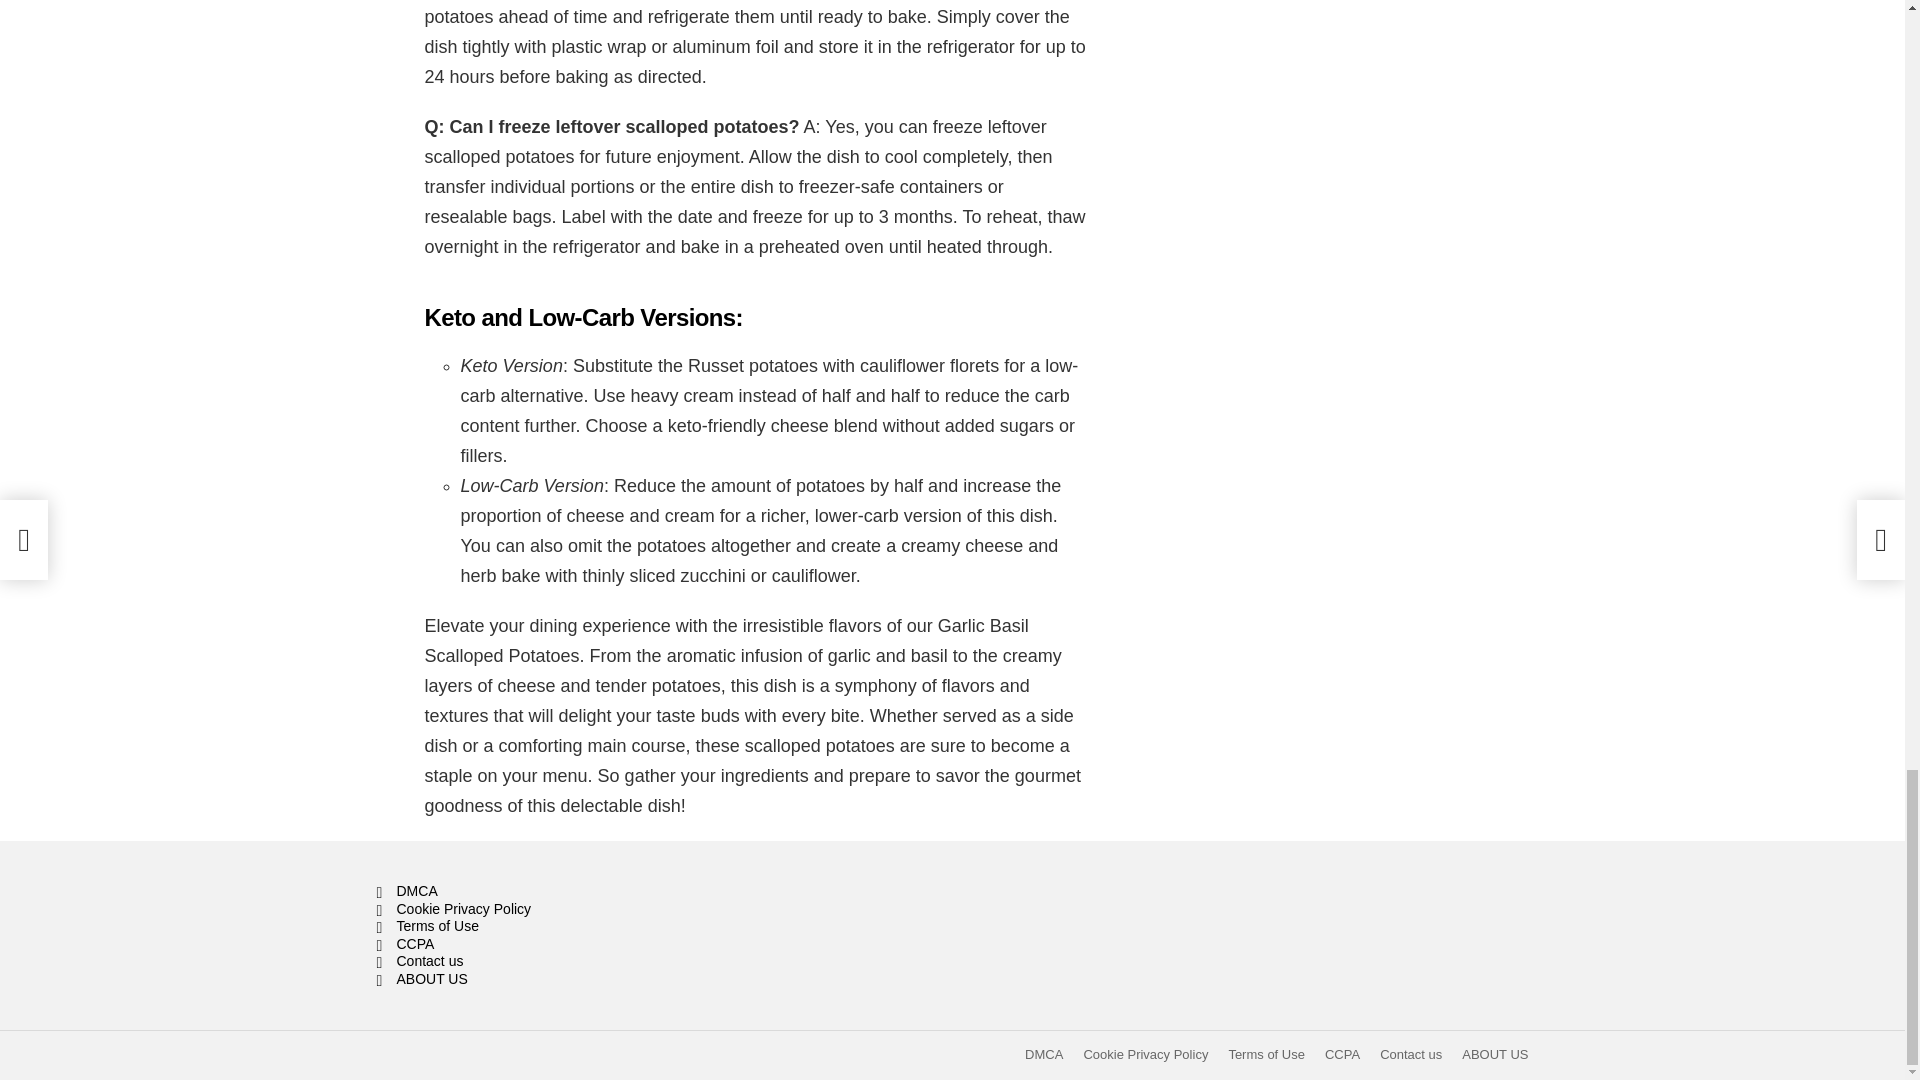 This screenshot has height=1080, width=1920. Describe the element at coordinates (558, 944) in the screenshot. I see `CCPA` at that location.